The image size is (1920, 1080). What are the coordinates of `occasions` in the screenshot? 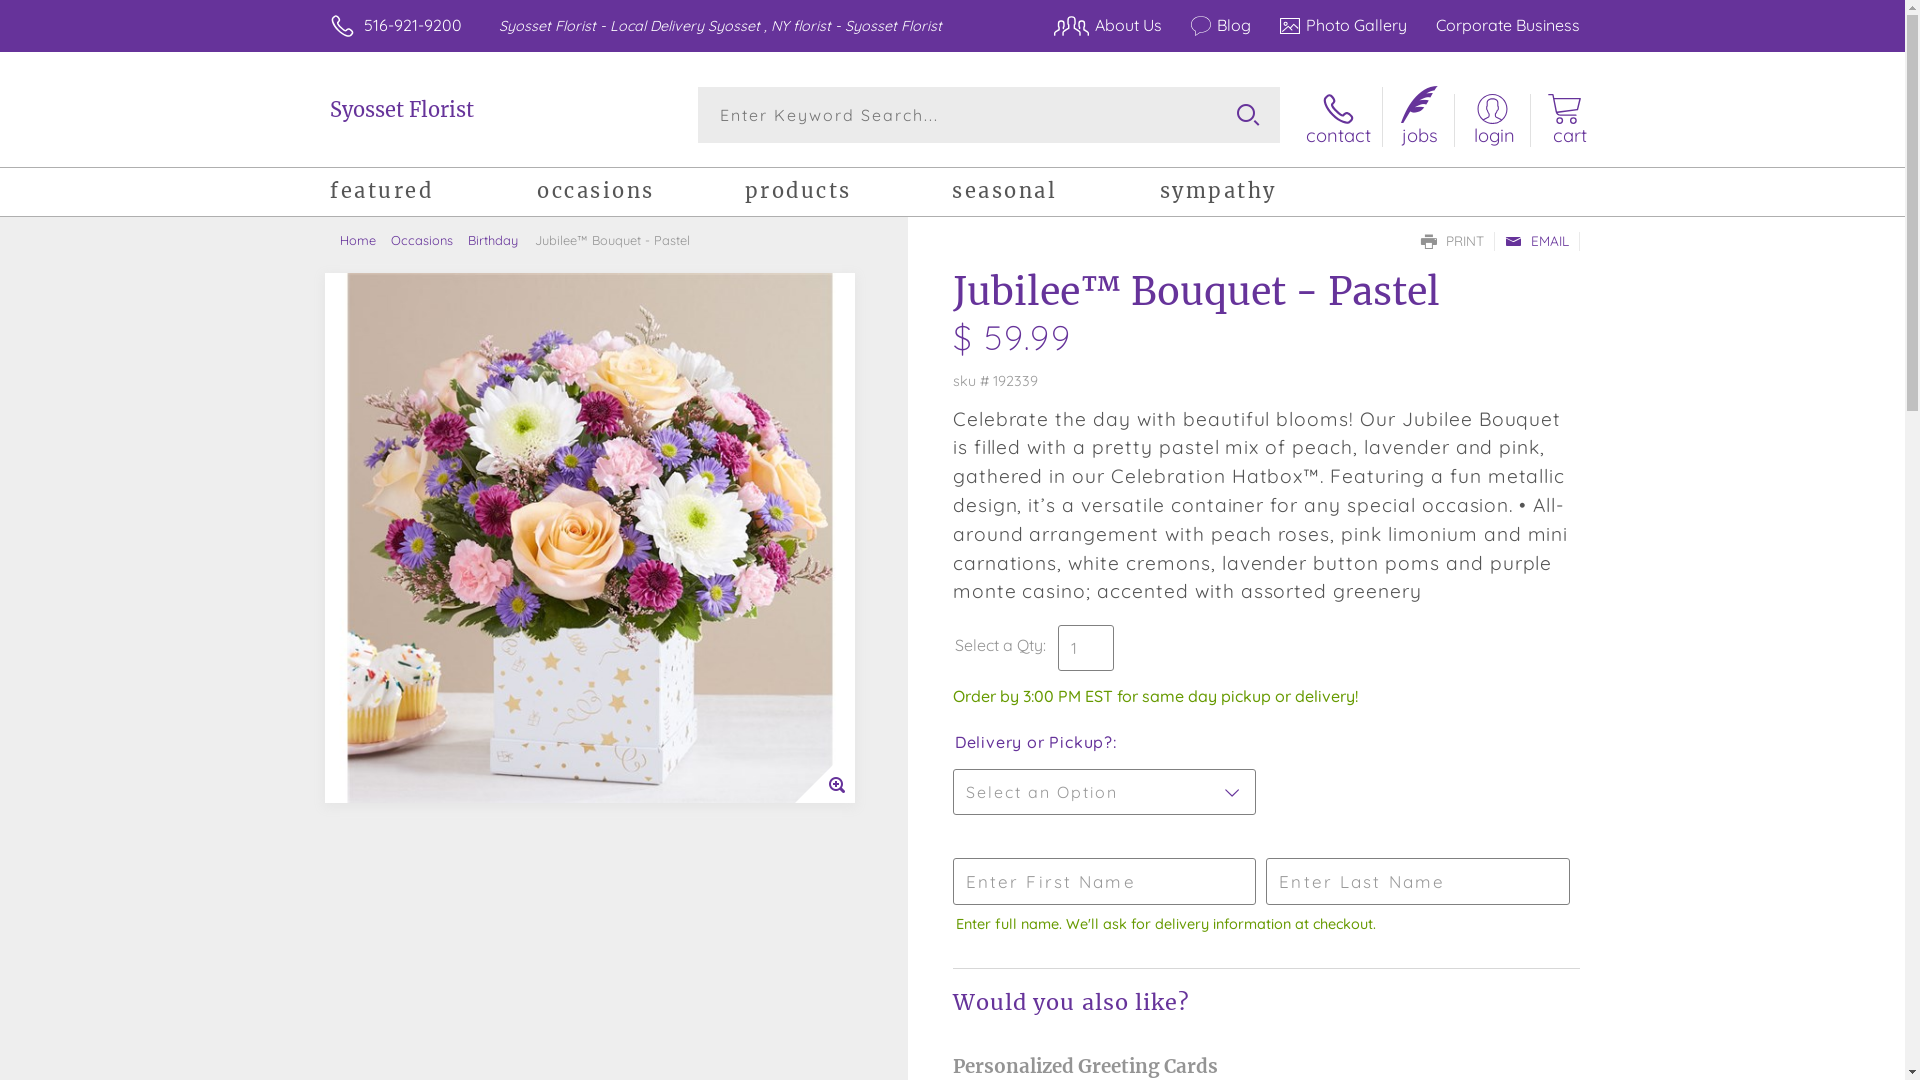 It's located at (640, 194).